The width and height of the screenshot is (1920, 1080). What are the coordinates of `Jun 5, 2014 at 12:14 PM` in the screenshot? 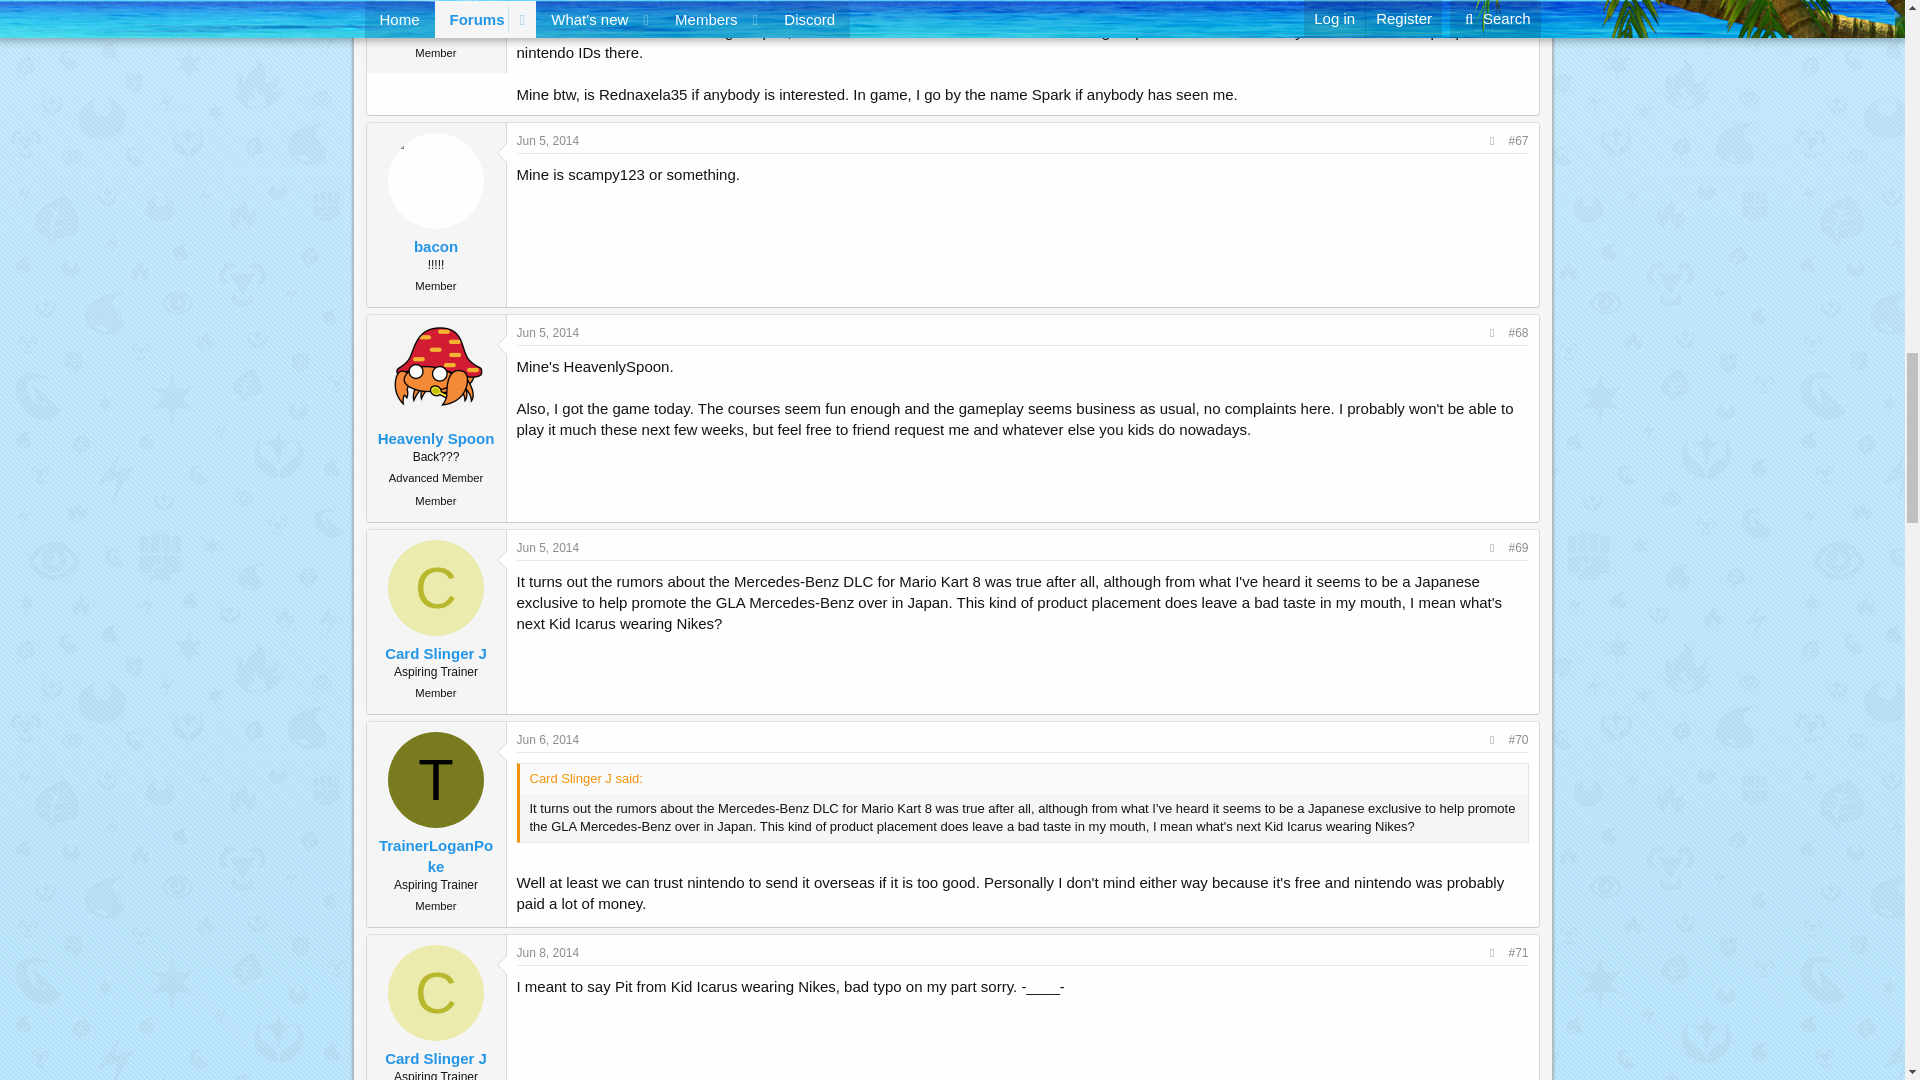 It's located at (548, 140).